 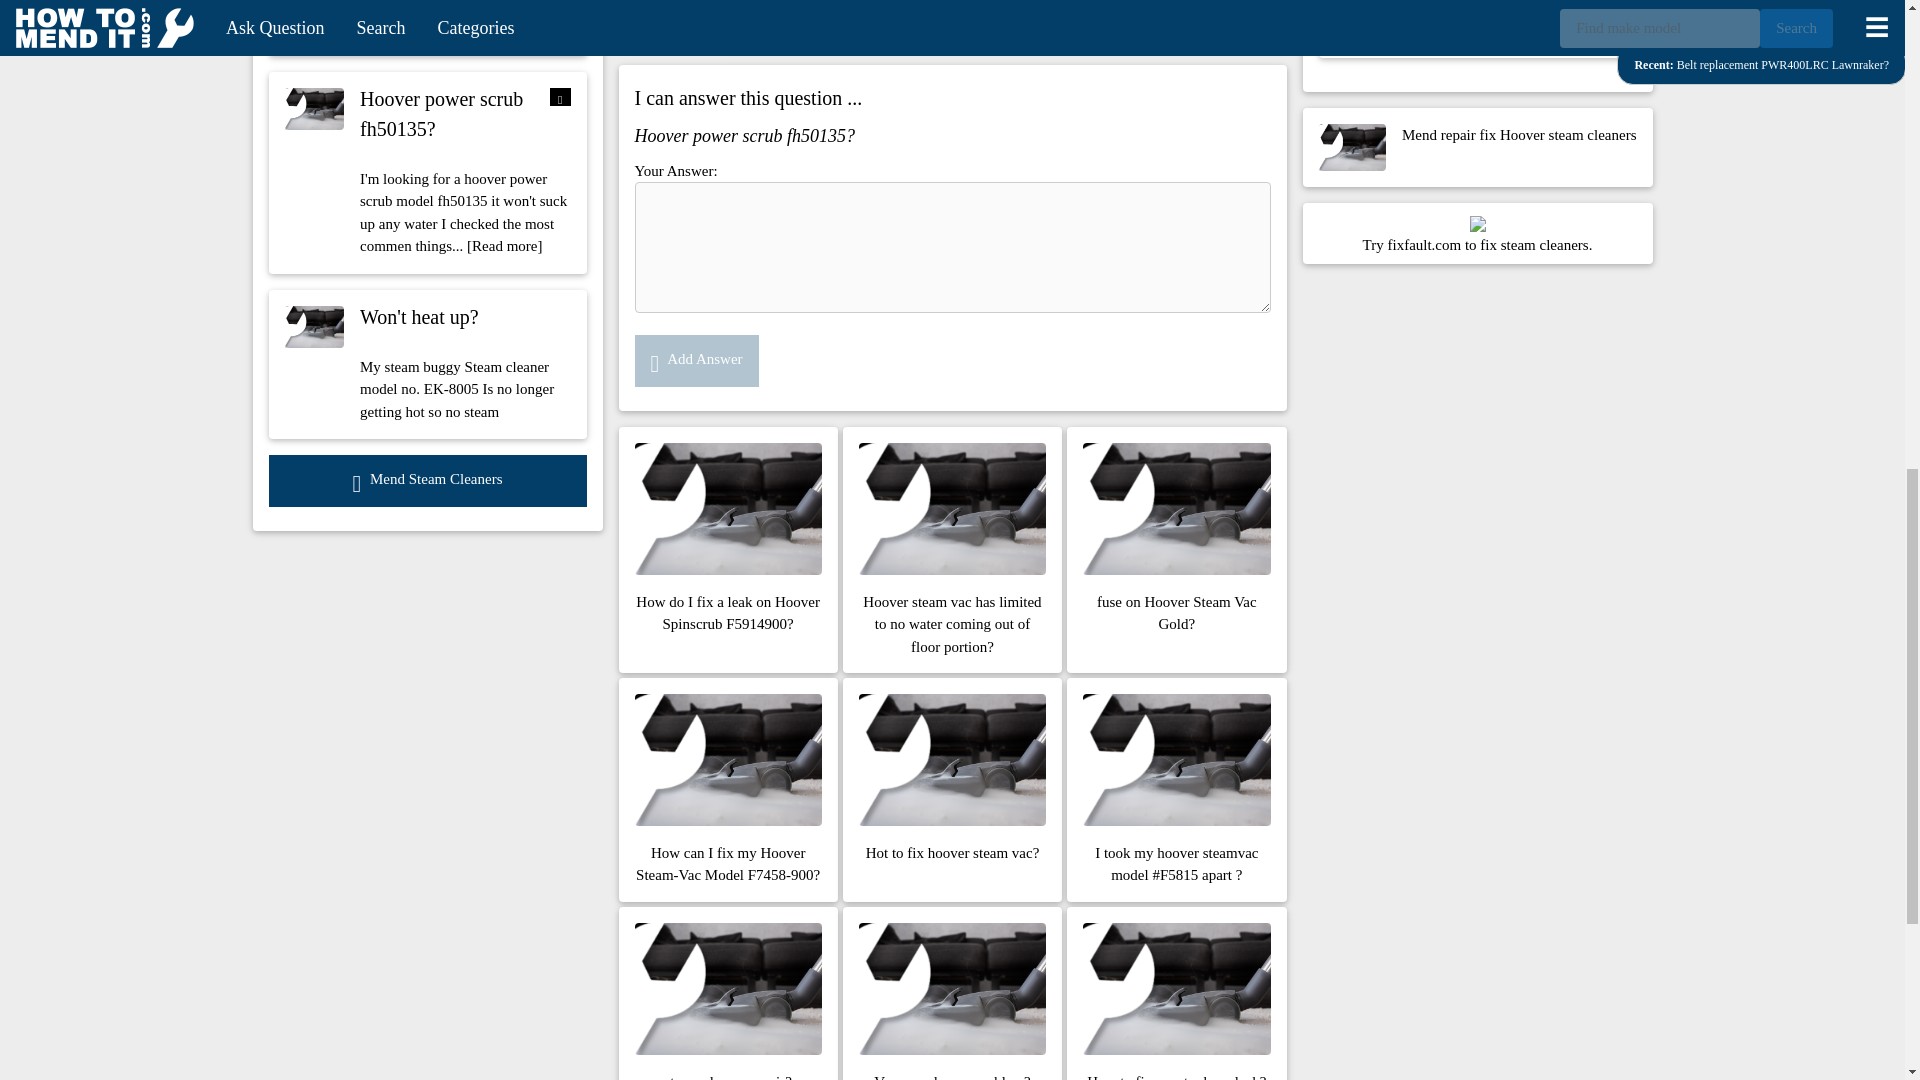 I want to click on How do I fix a leak on Hoover Spinscrub F5914900?, so click(x=728, y=549).